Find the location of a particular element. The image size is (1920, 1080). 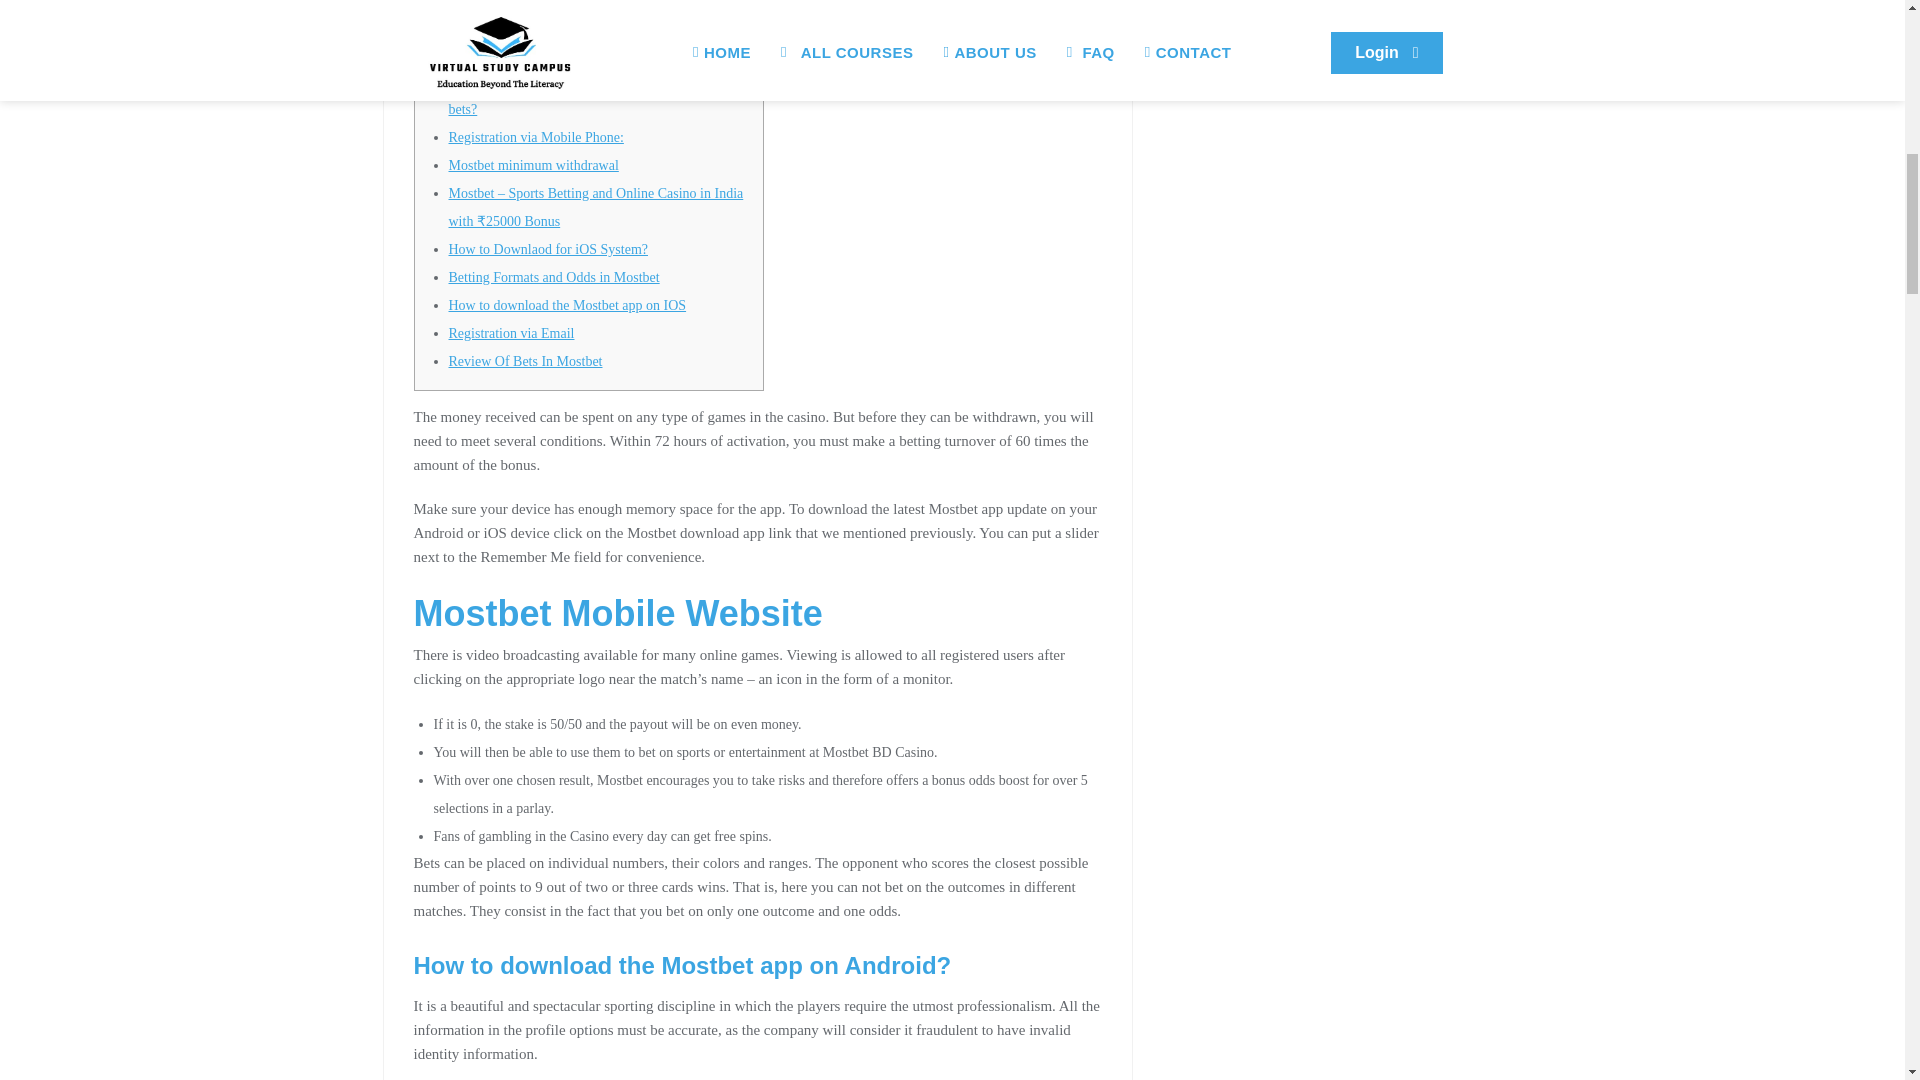

Registration via Mobile Phone: is located at coordinates (534, 136).